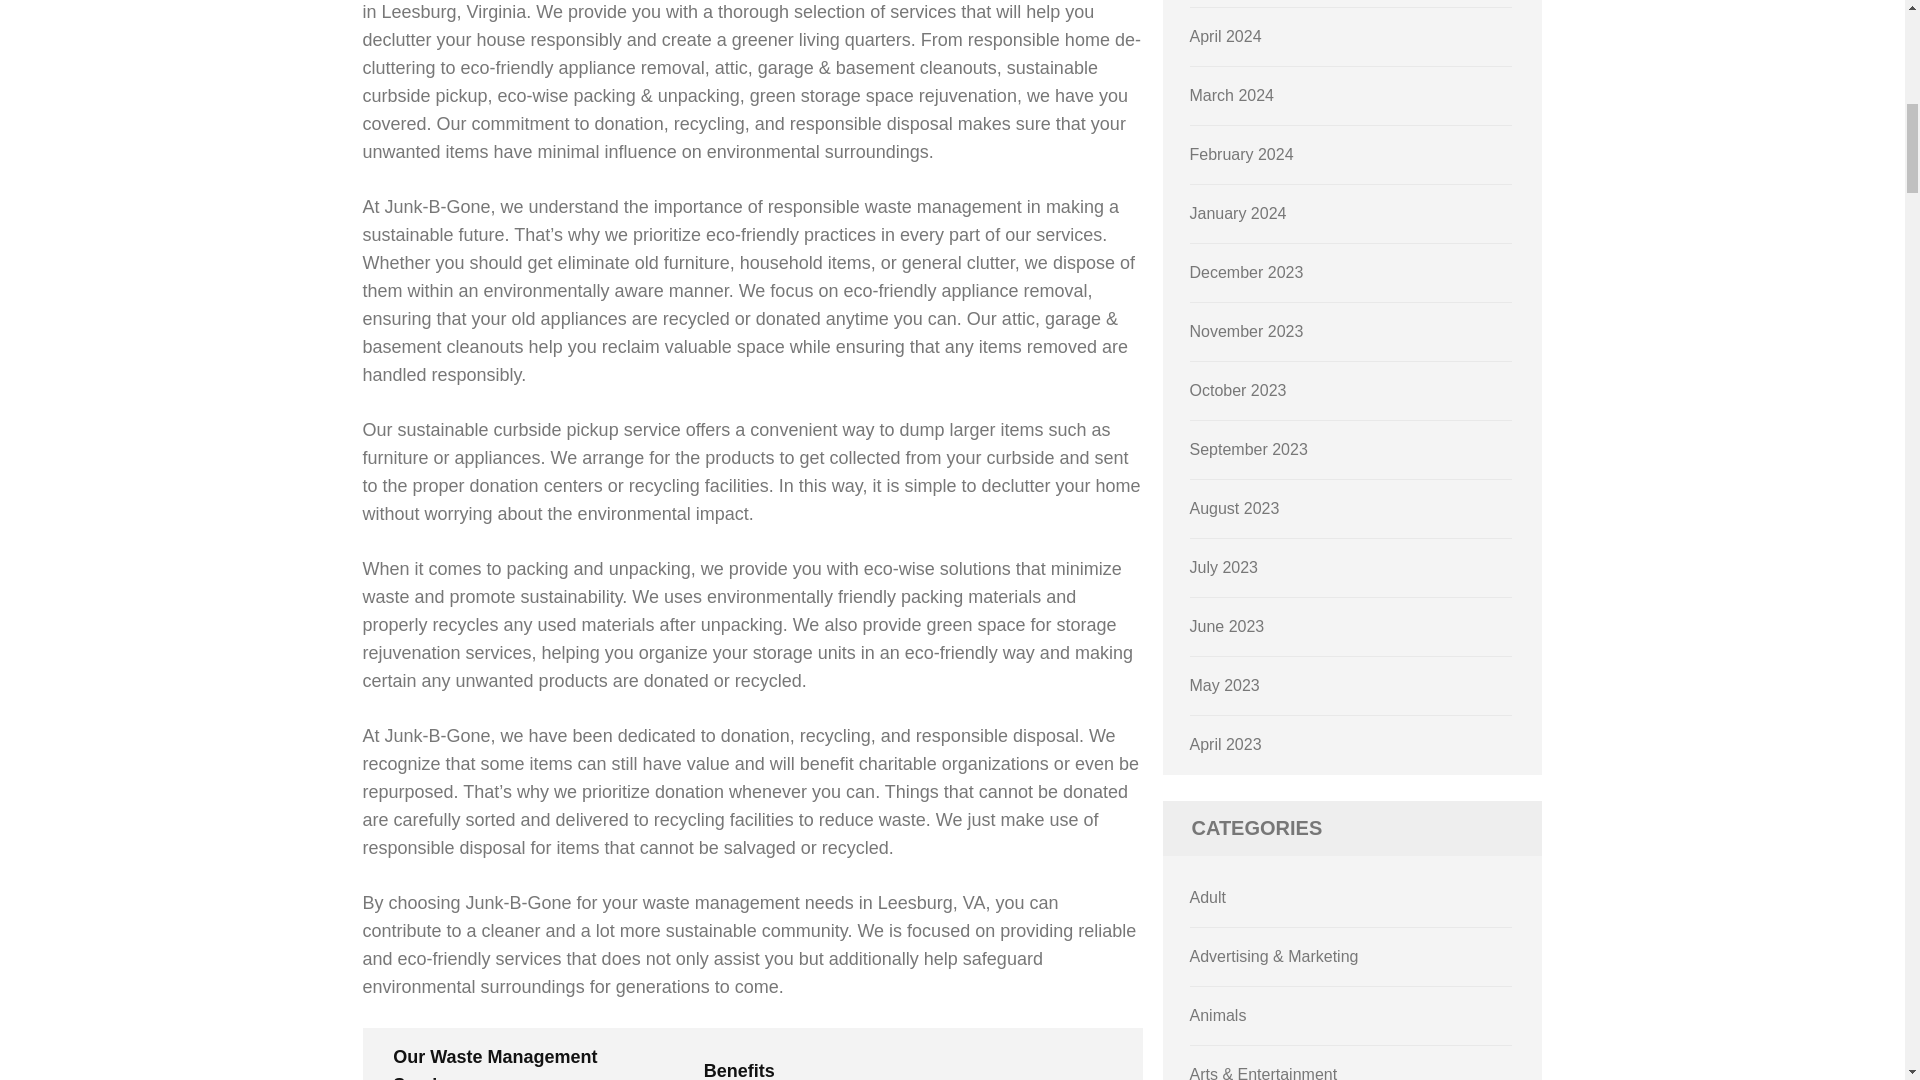 This screenshot has height=1080, width=1920. Describe the element at coordinates (1228, 626) in the screenshot. I see `June 2023` at that location.